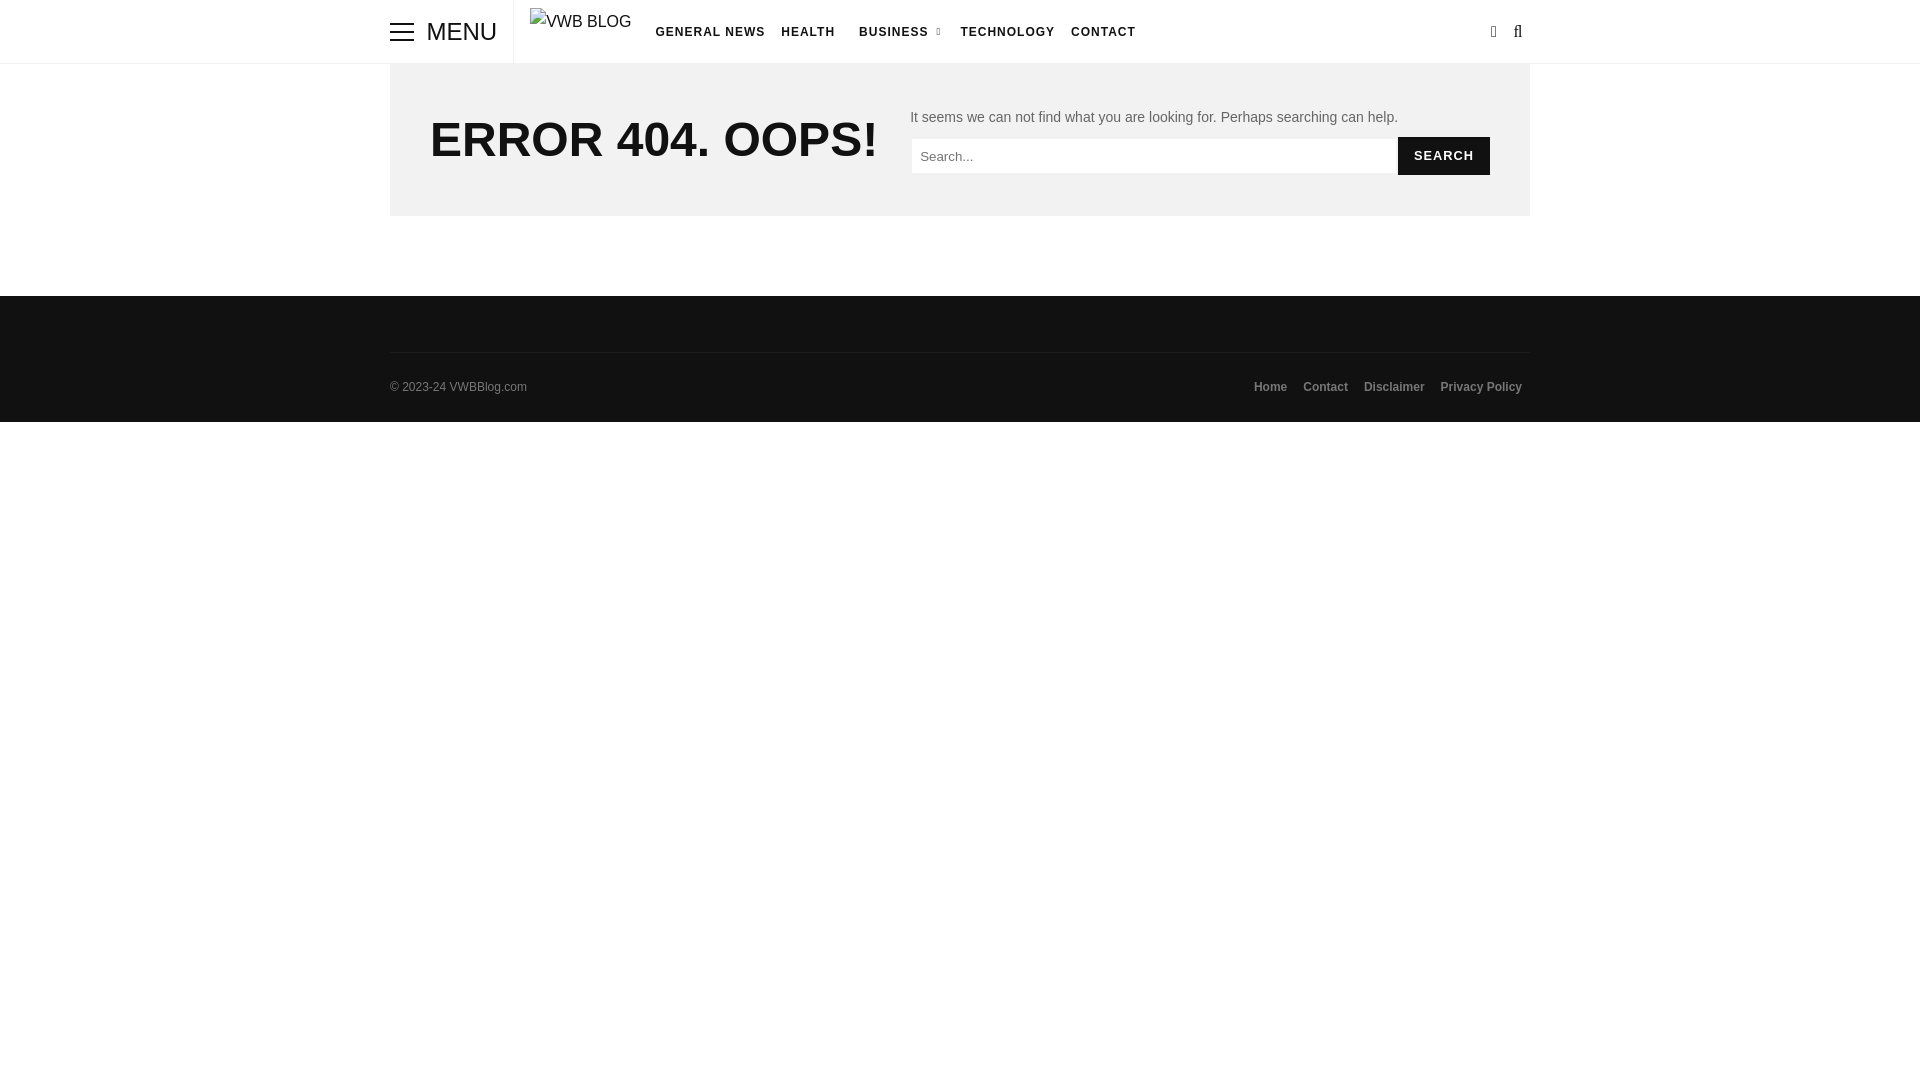 The width and height of the screenshot is (1920, 1080). What do you see at coordinates (1324, 387) in the screenshot?
I see `Contact` at bounding box center [1324, 387].